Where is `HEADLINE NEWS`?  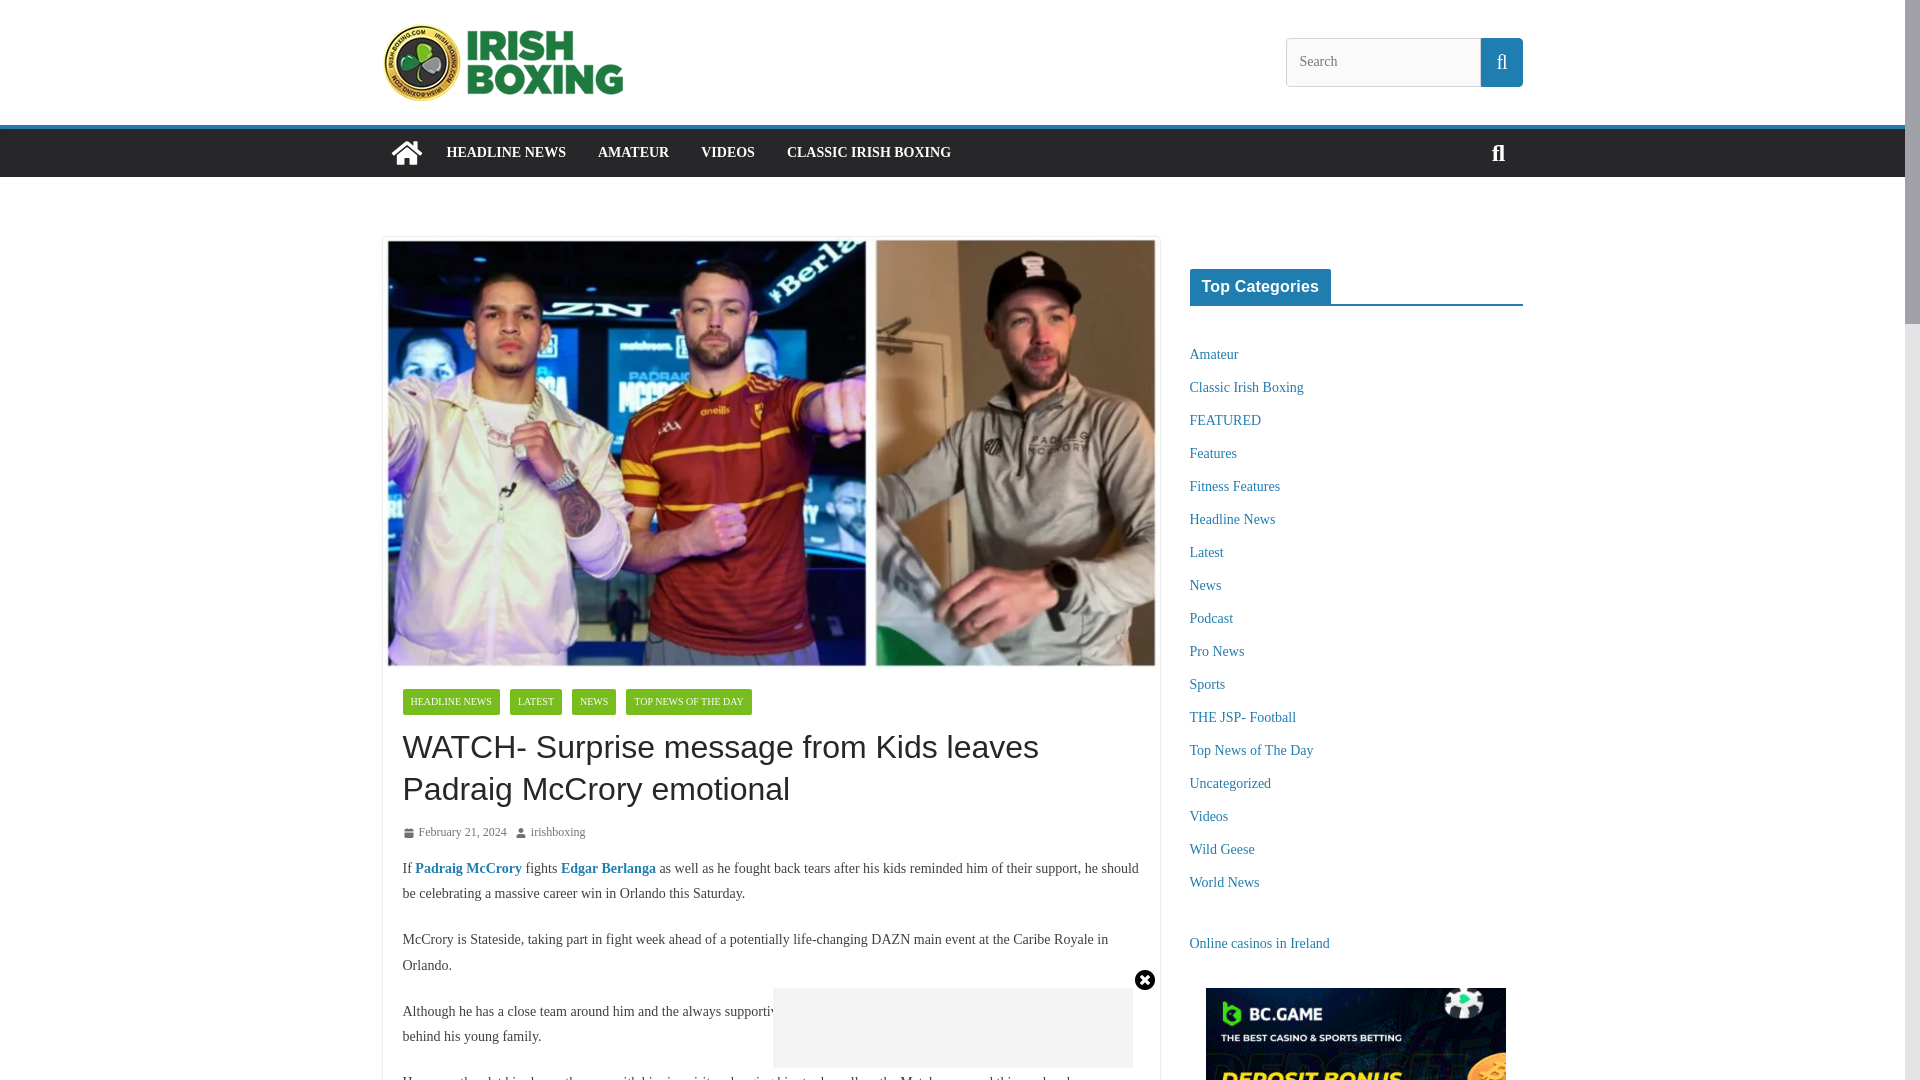
HEADLINE NEWS is located at coordinates (504, 153).